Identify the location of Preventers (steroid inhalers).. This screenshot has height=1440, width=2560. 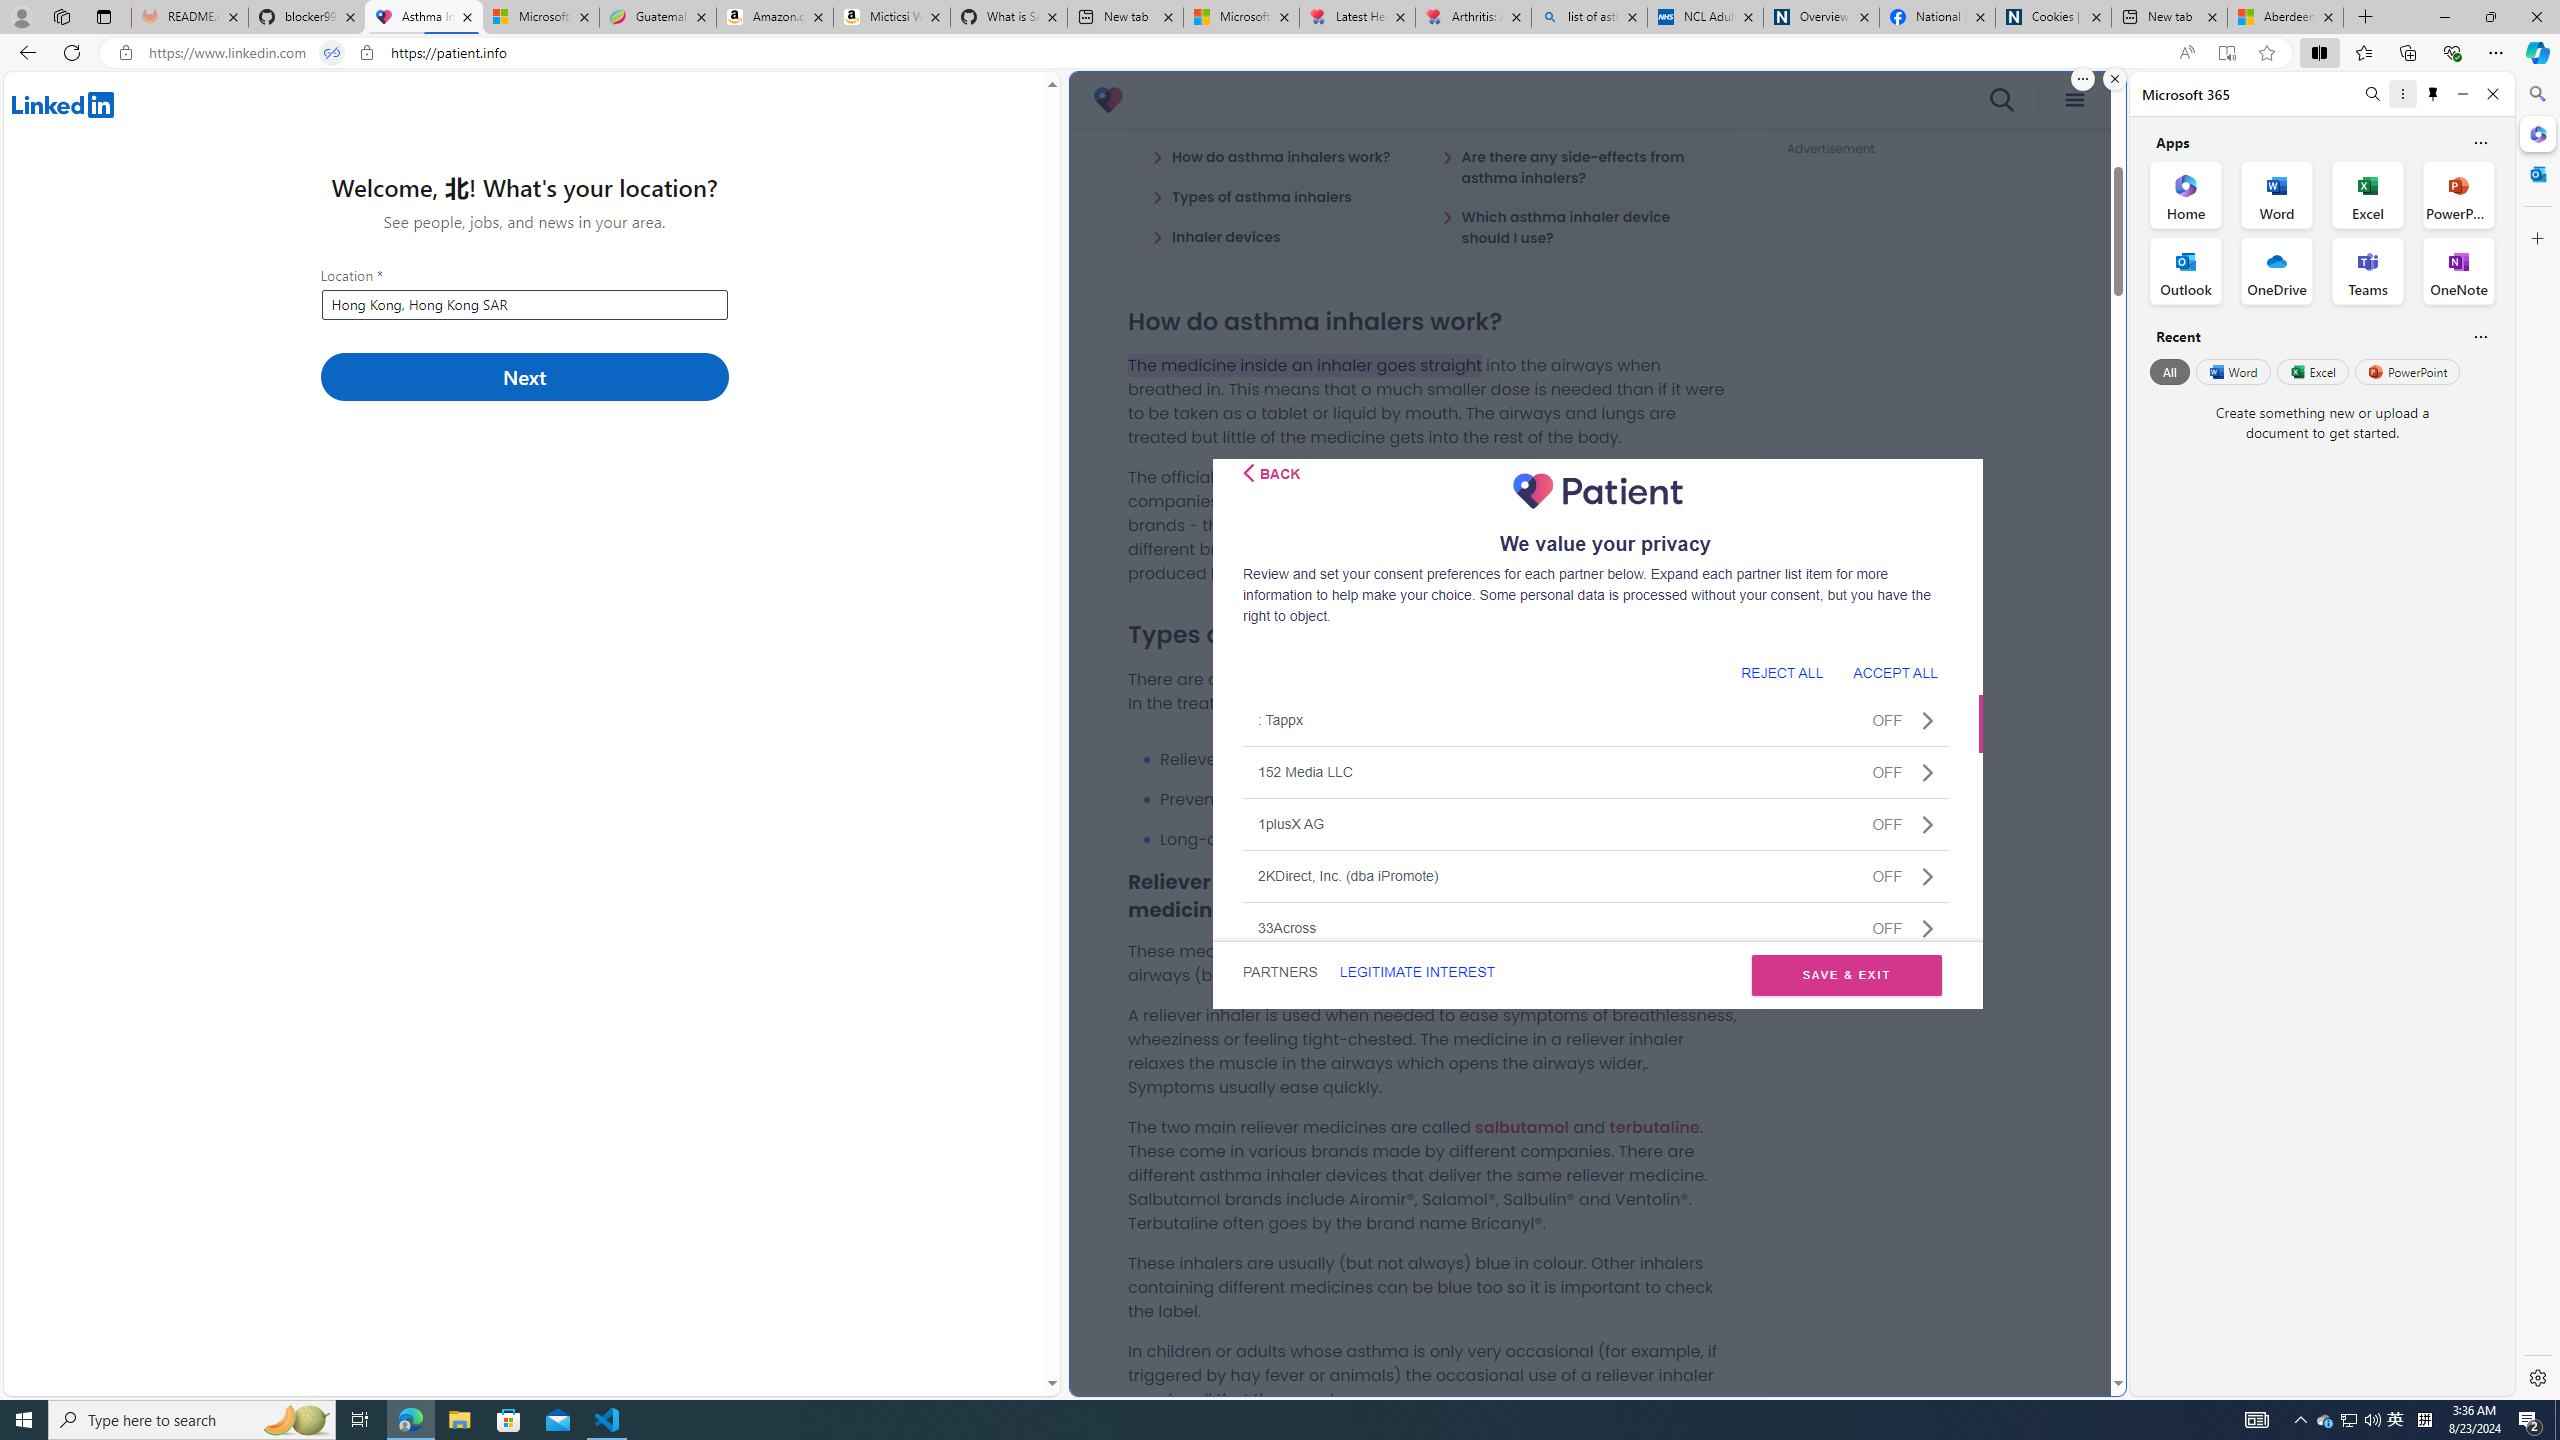
(1448, 800).